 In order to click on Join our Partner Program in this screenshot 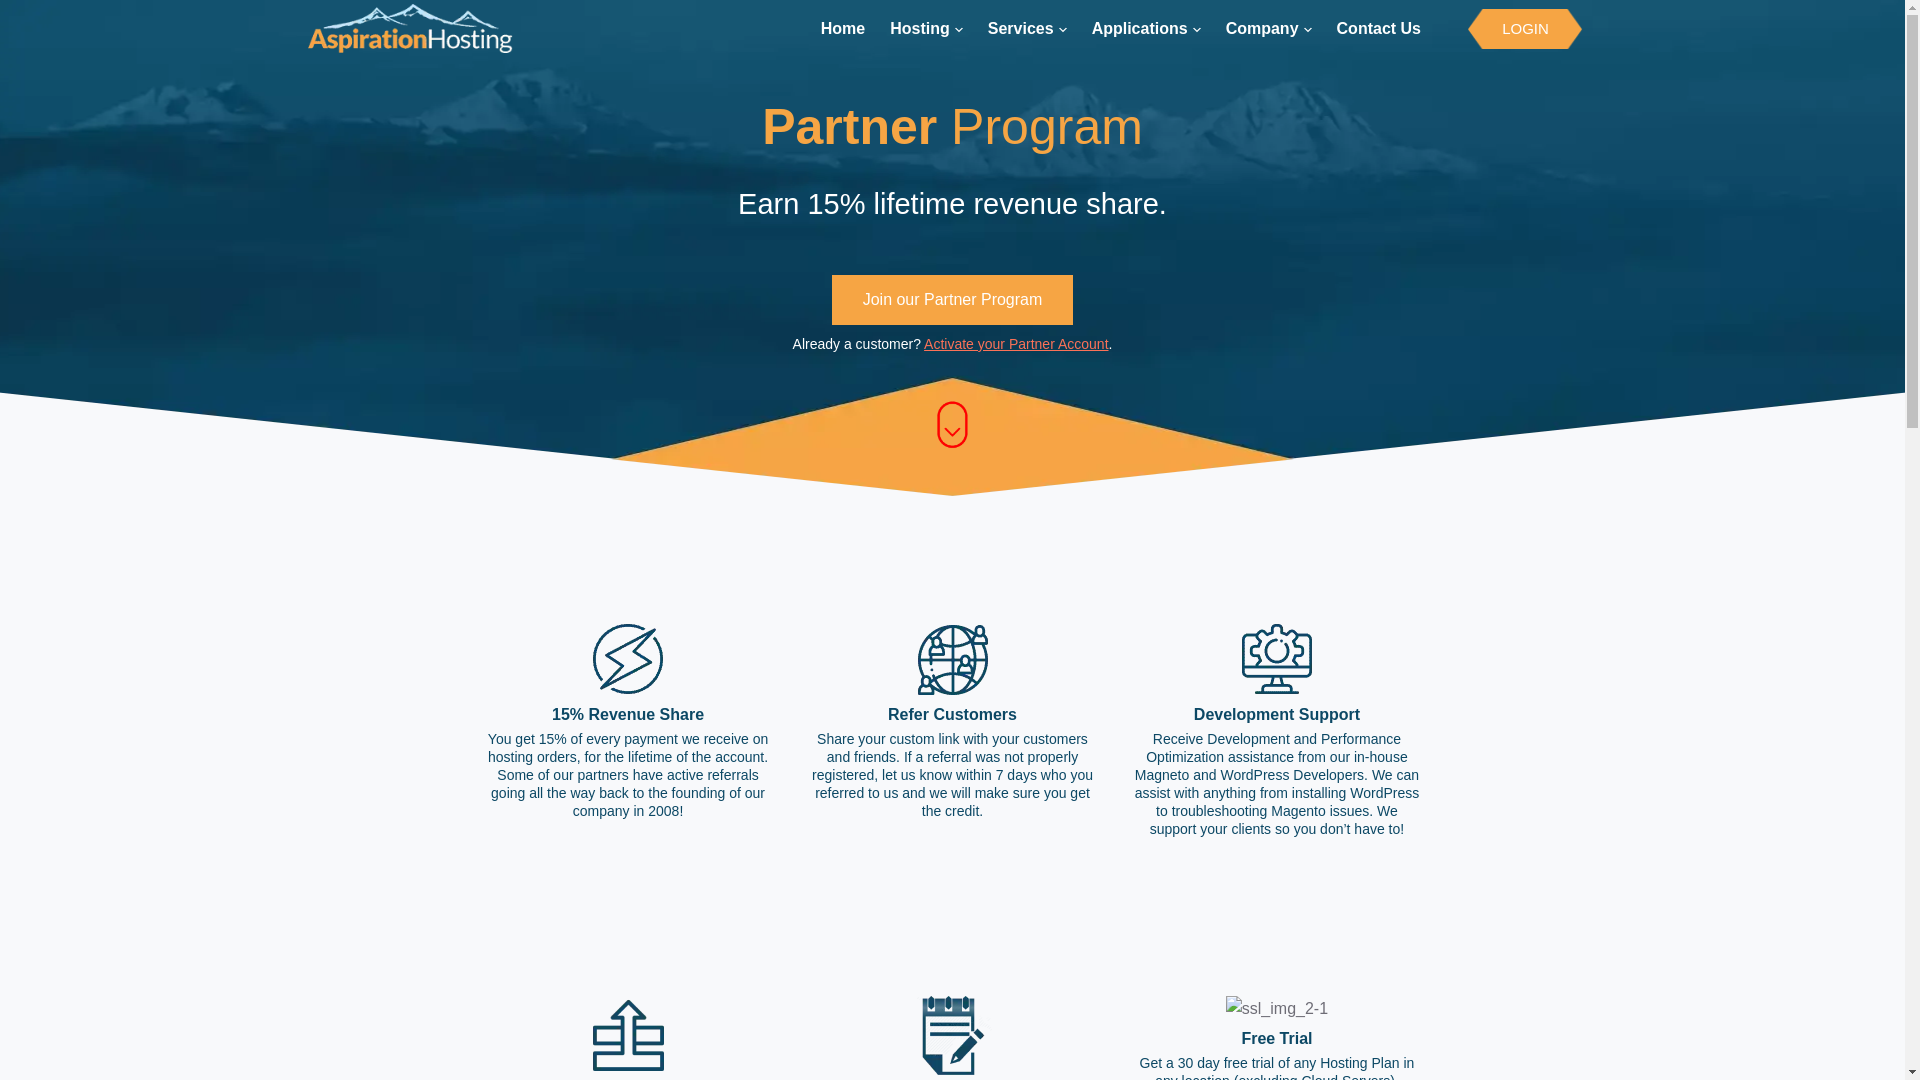, I will do `click(952, 299)`.